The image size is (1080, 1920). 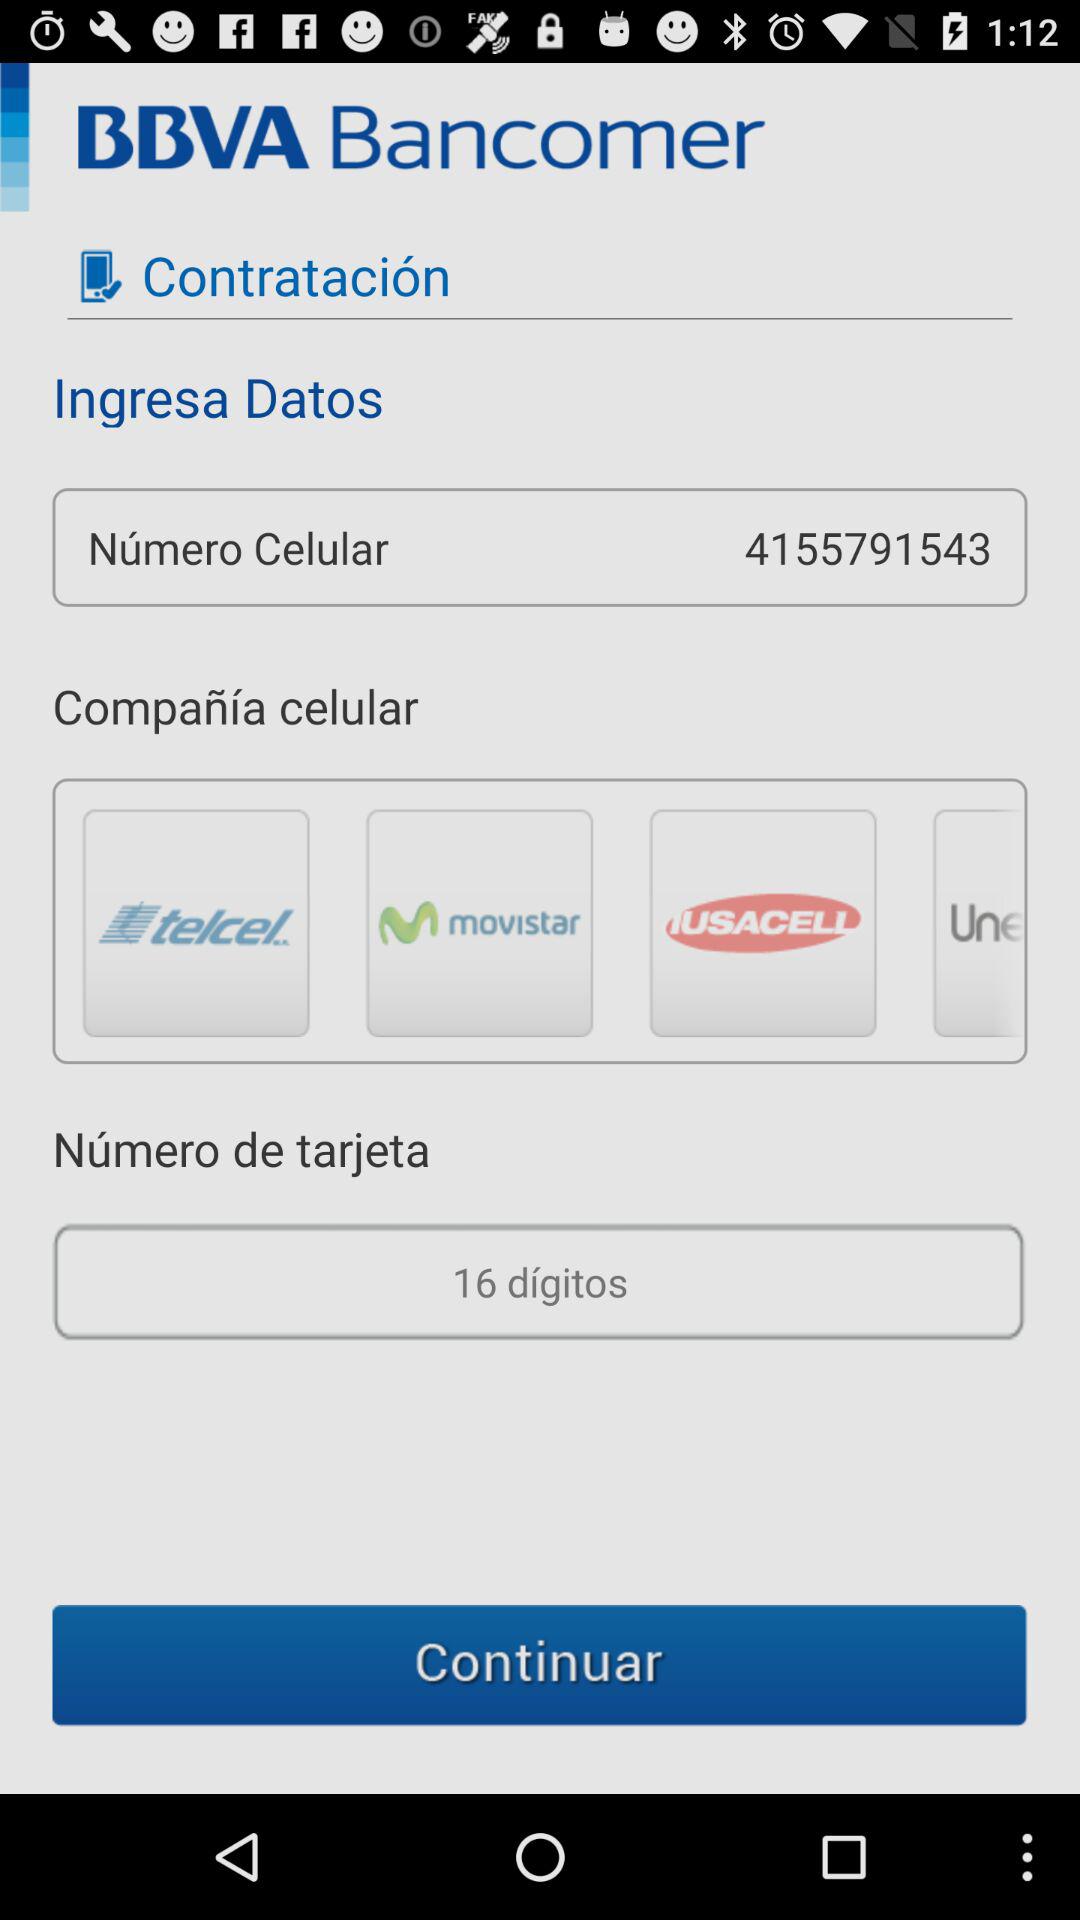 I want to click on choose cellular provider, so click(x=480, y=922).